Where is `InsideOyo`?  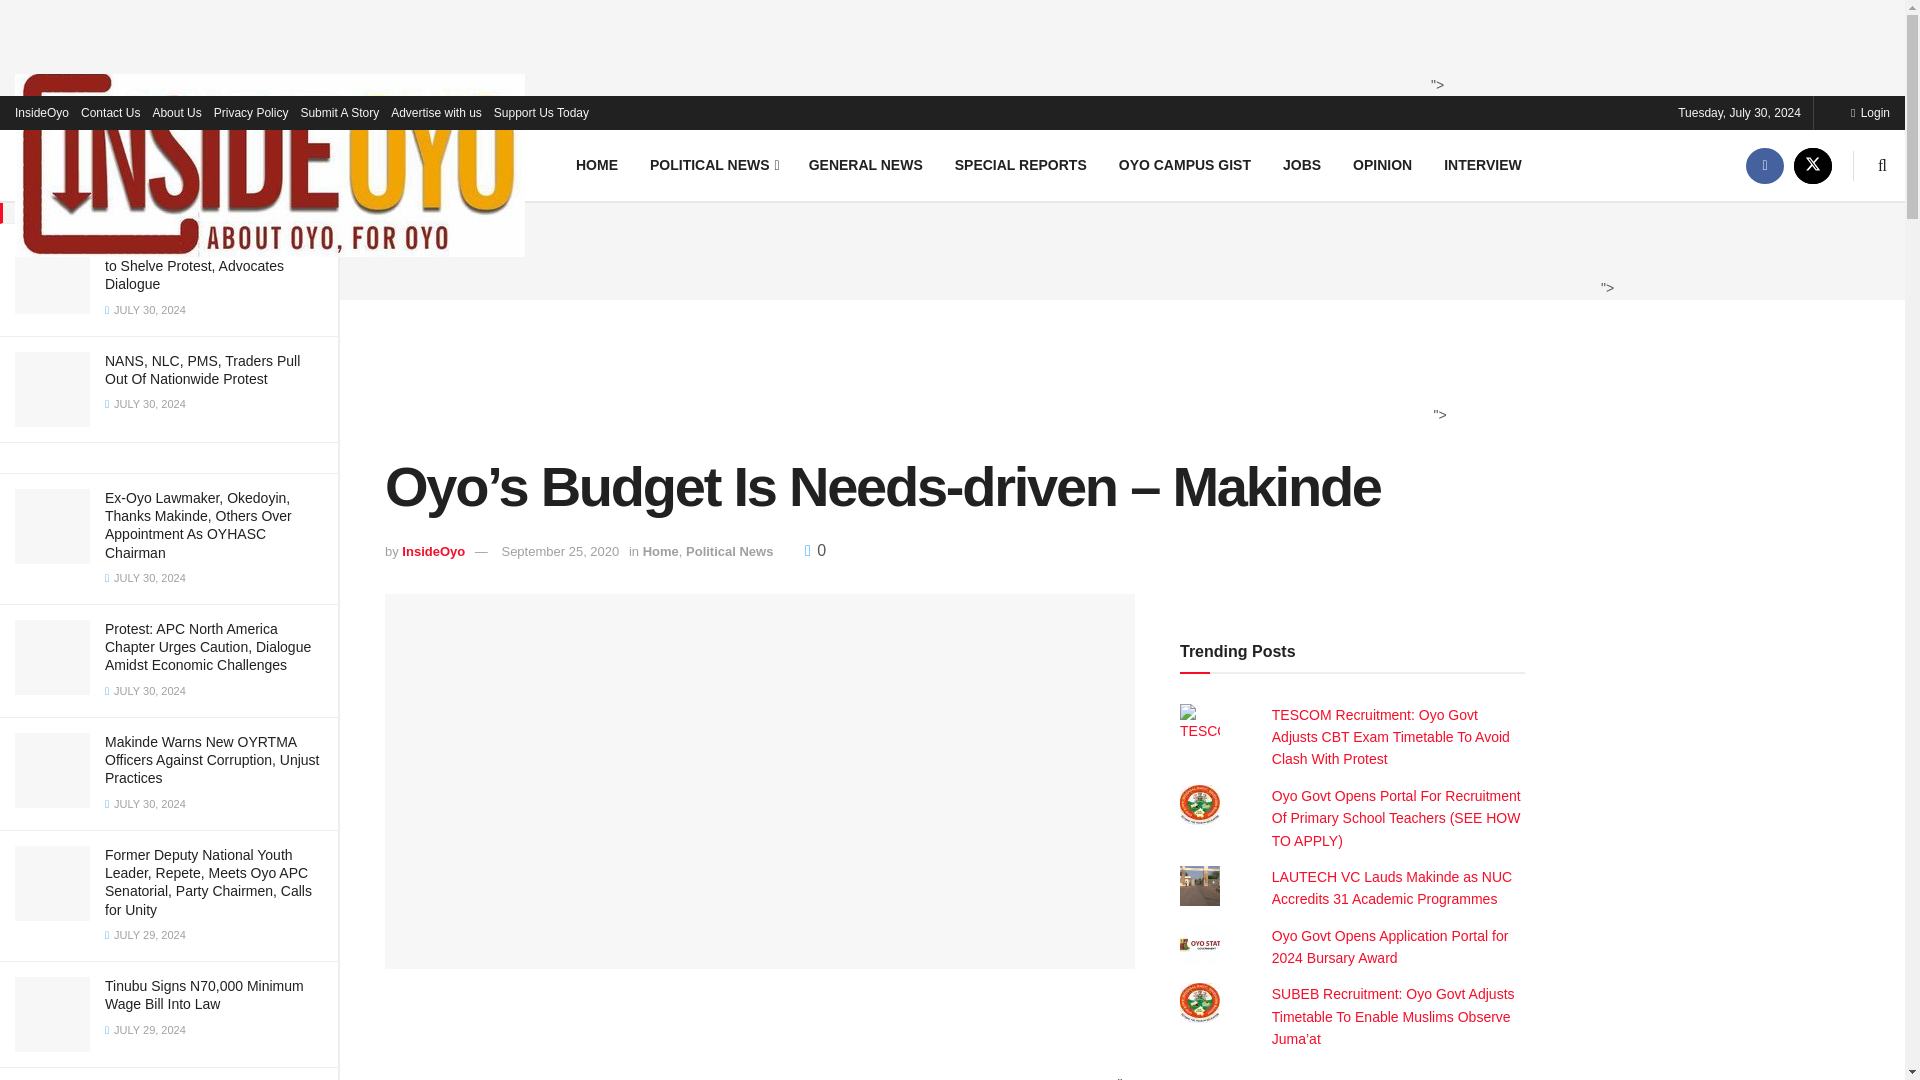 InsideOyo is located at coordinates (42, 112).